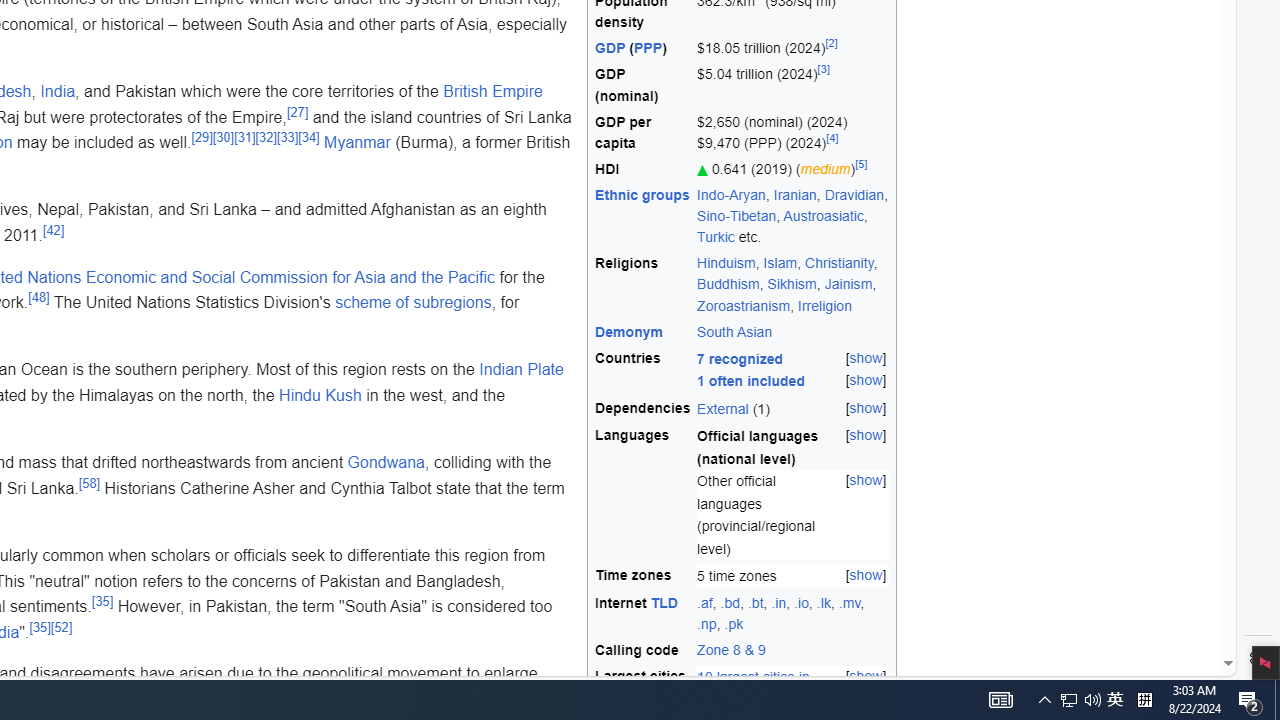 The image size is (1280, 720). What do you see at coordinates (823, 70) in the screenshot?
I see `[3]` at bounding box center [823, 70].